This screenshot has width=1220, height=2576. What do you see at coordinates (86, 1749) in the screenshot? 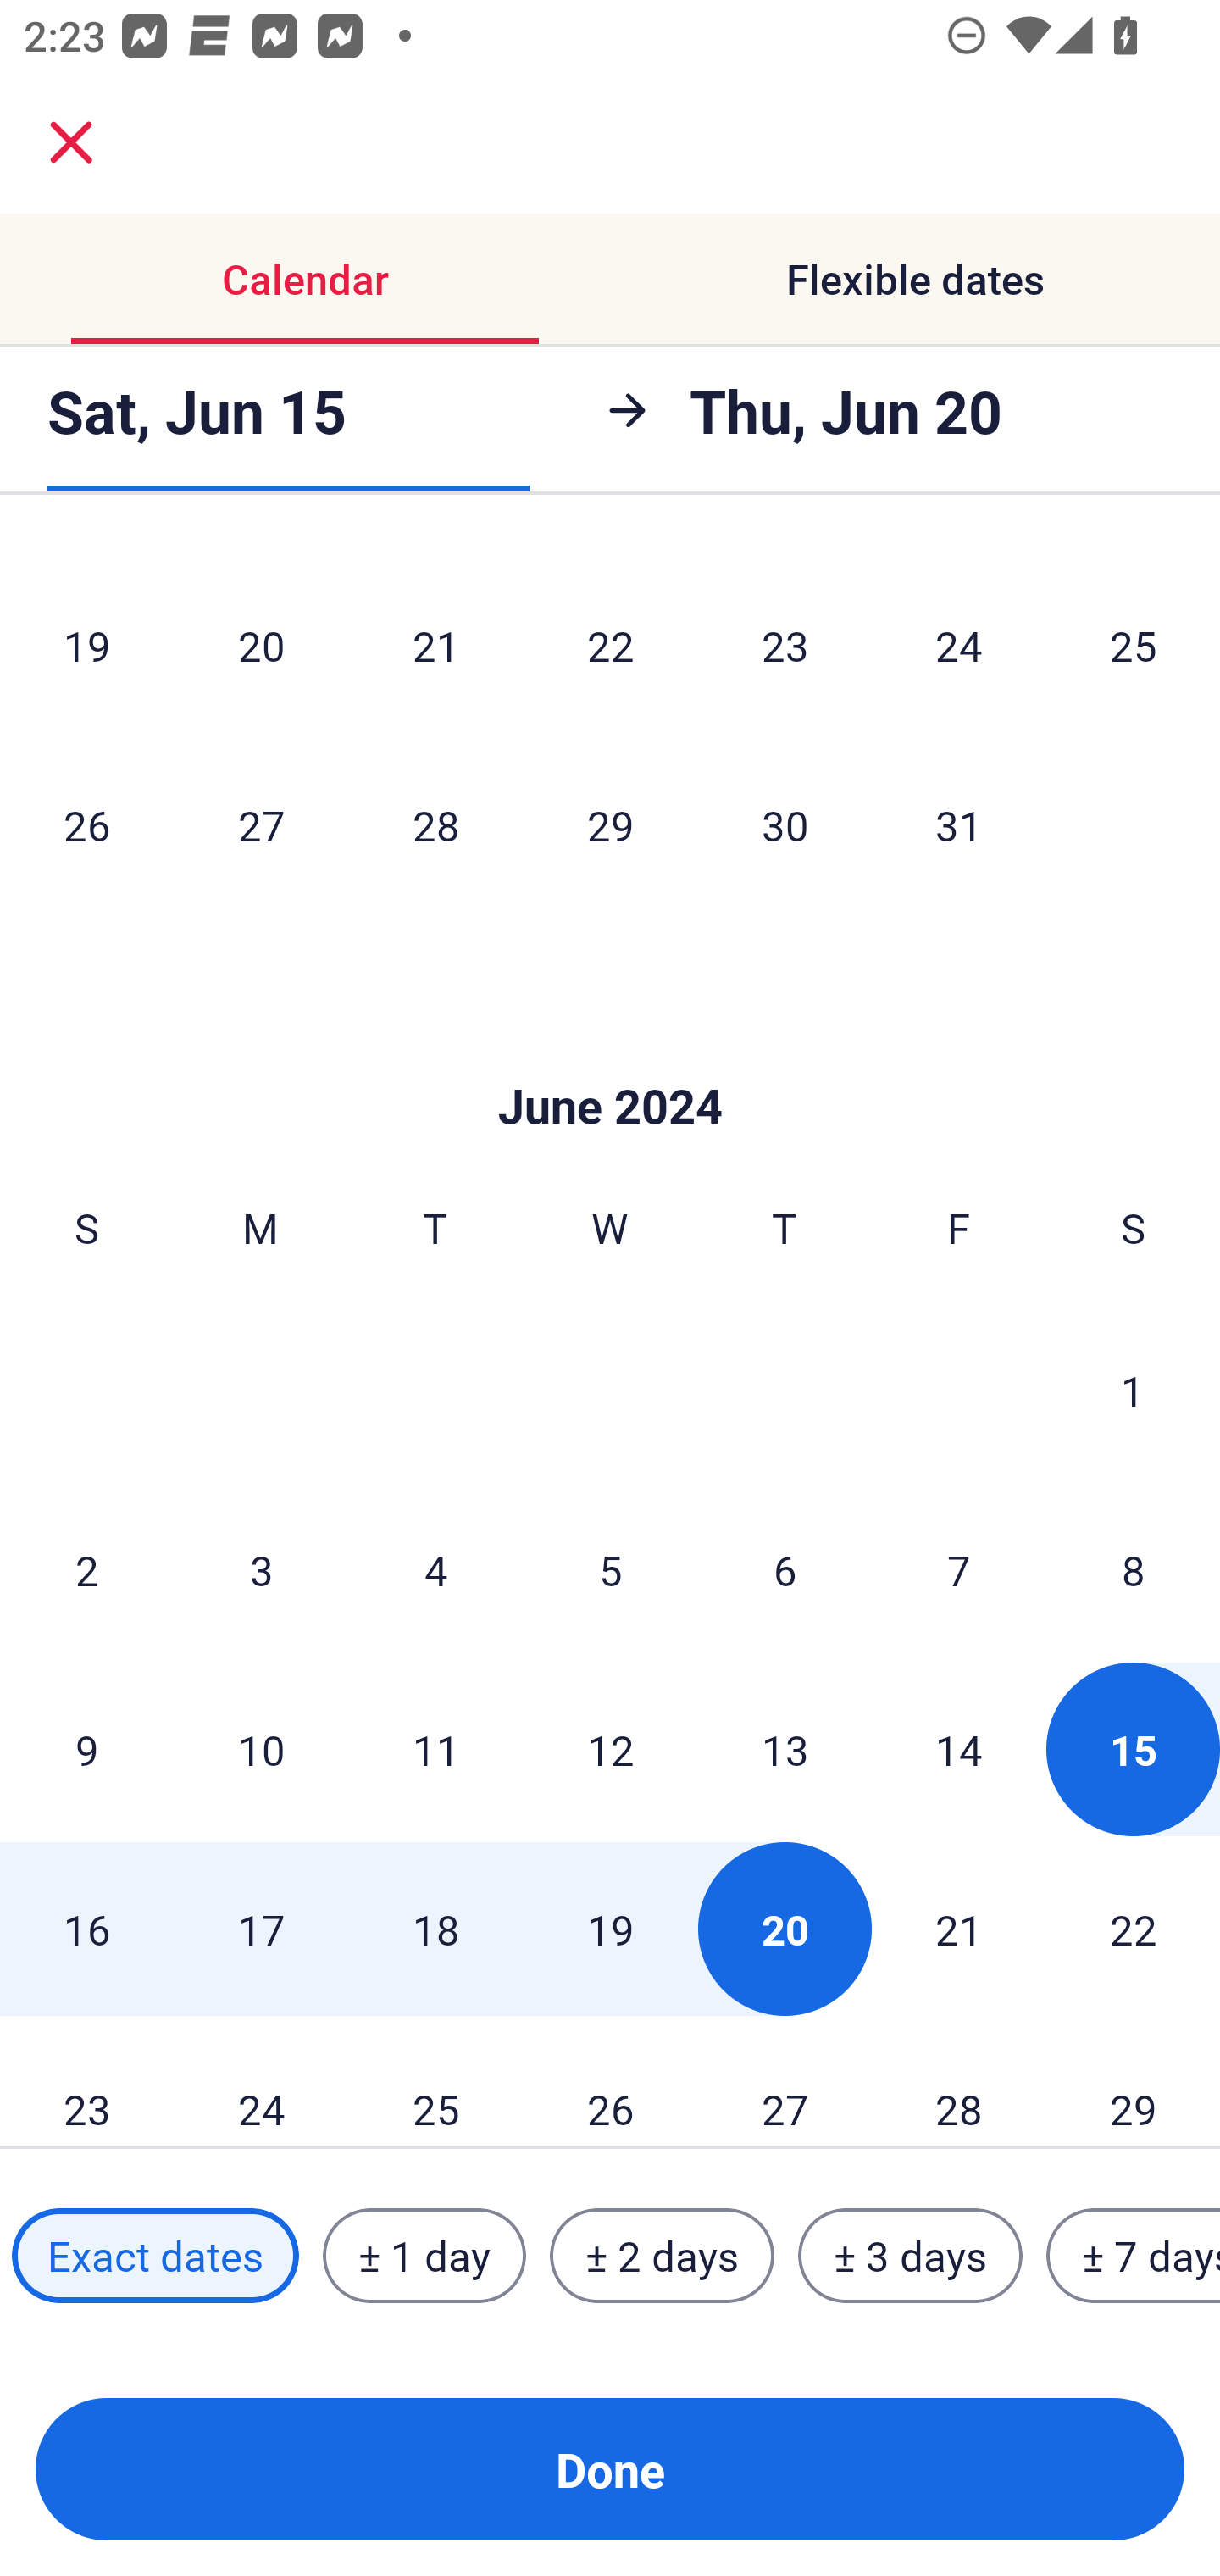
I see `9 Sunday, June 9, 2024` at bounding box center [86, 1749].